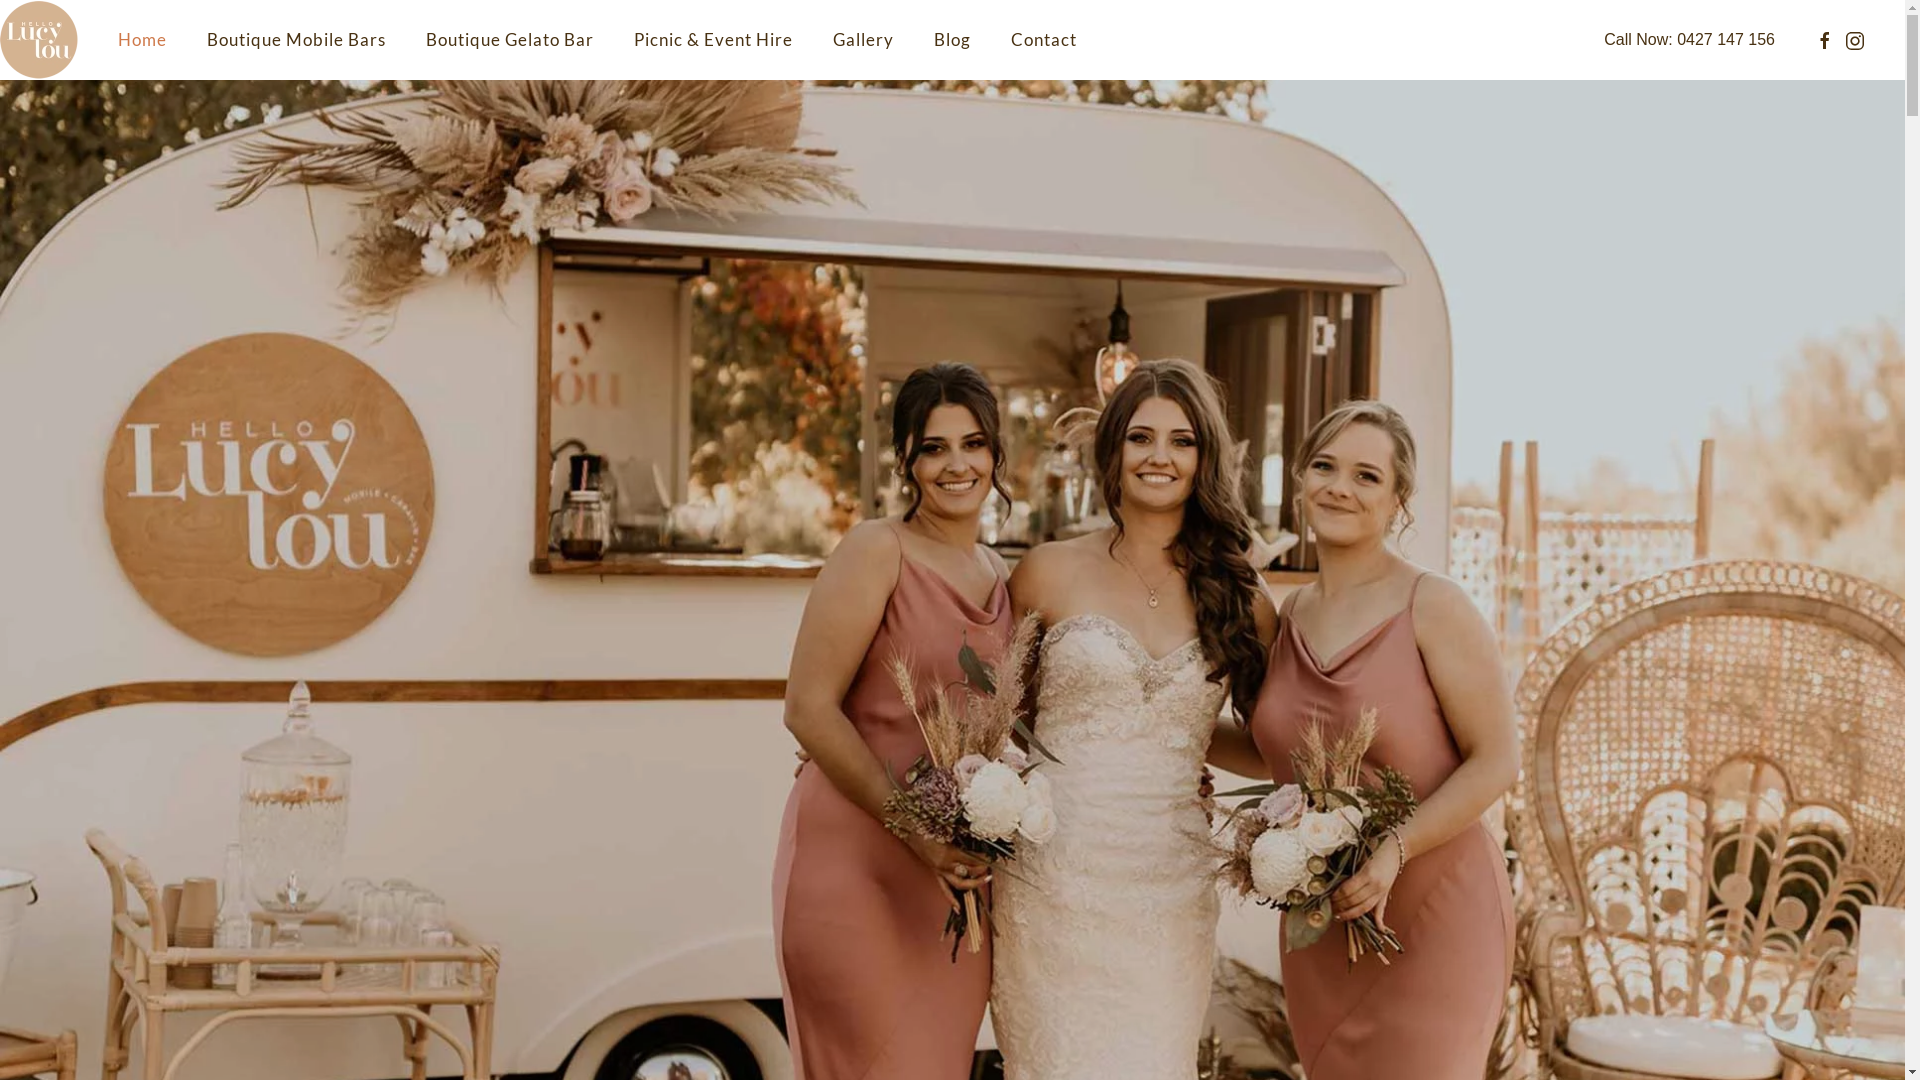 The height and width of the screenshot is (1080, 1920). Describe the element at coordinates (1044, 40) in the screenshot. I see `Contact` at that location.